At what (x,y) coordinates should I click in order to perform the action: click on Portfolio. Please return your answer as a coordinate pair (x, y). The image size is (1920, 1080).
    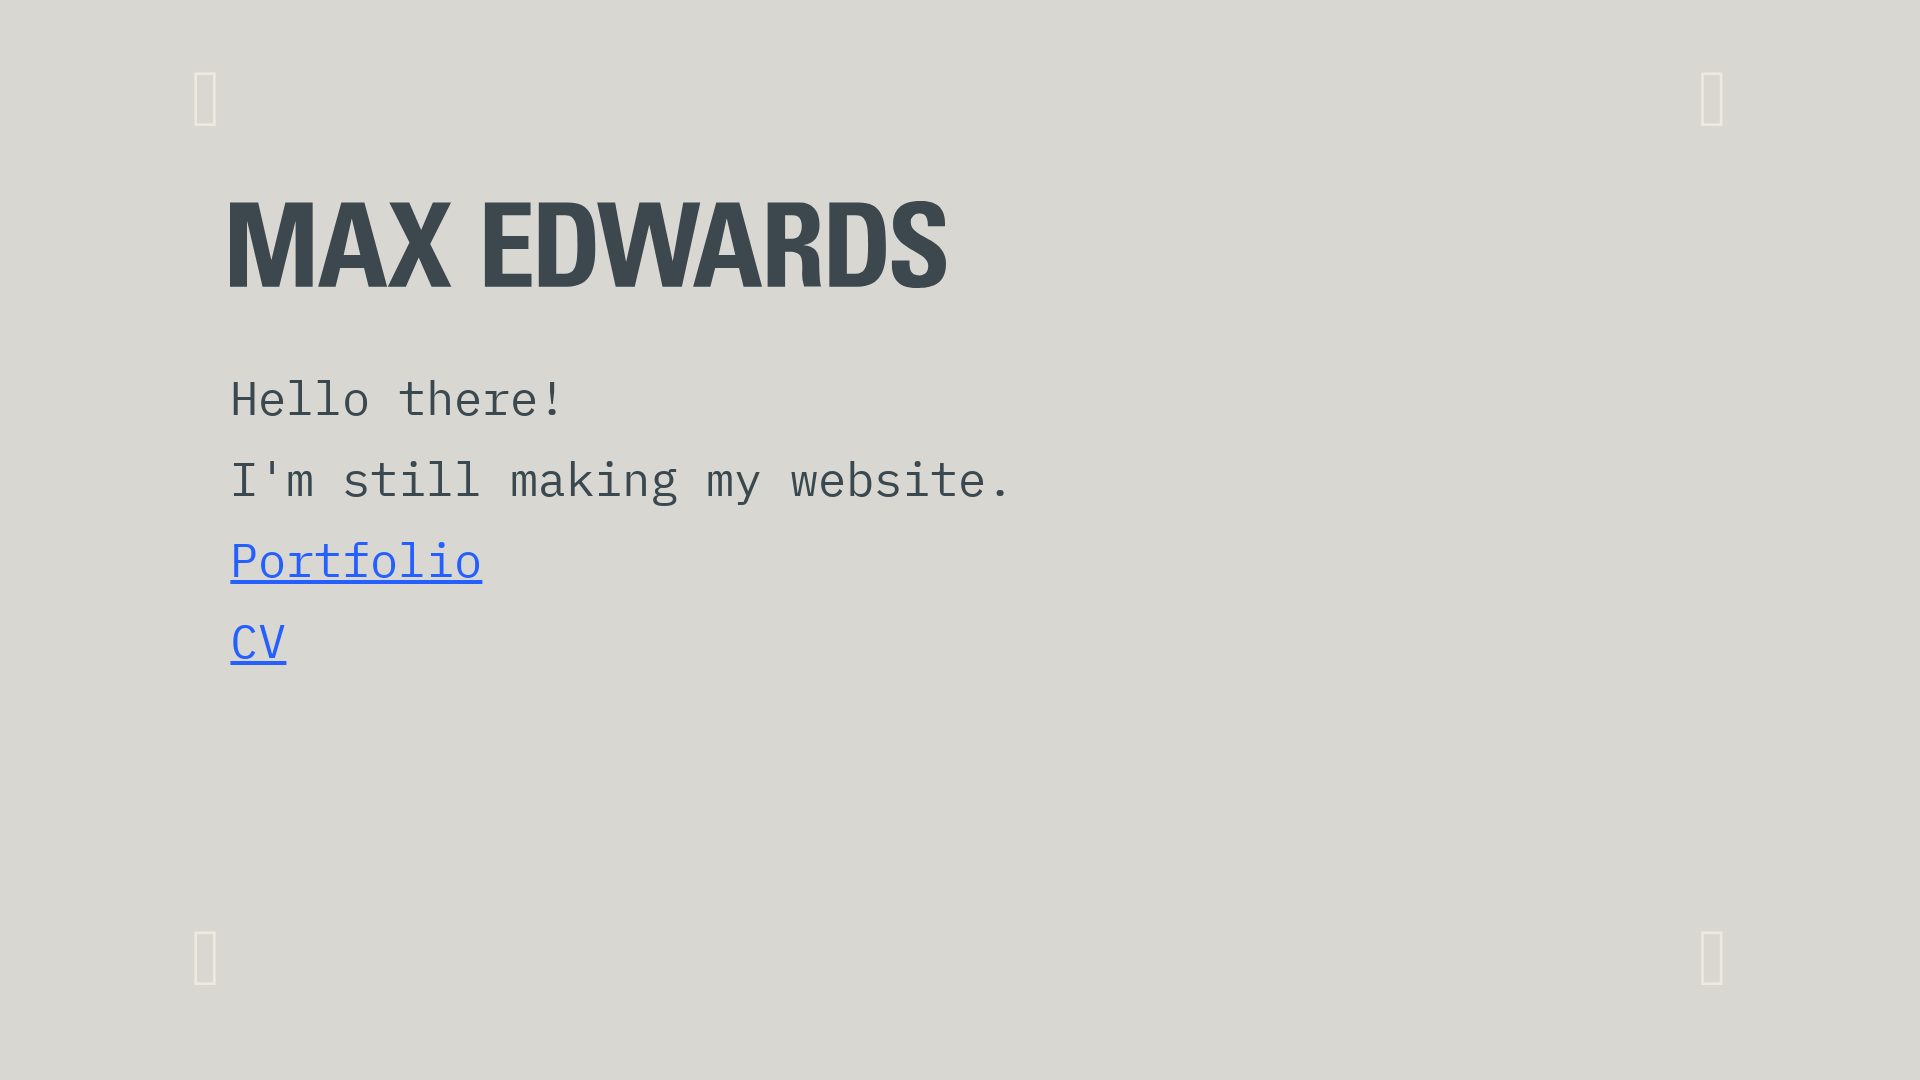
    Looking at the image, I should click on (356, 560).